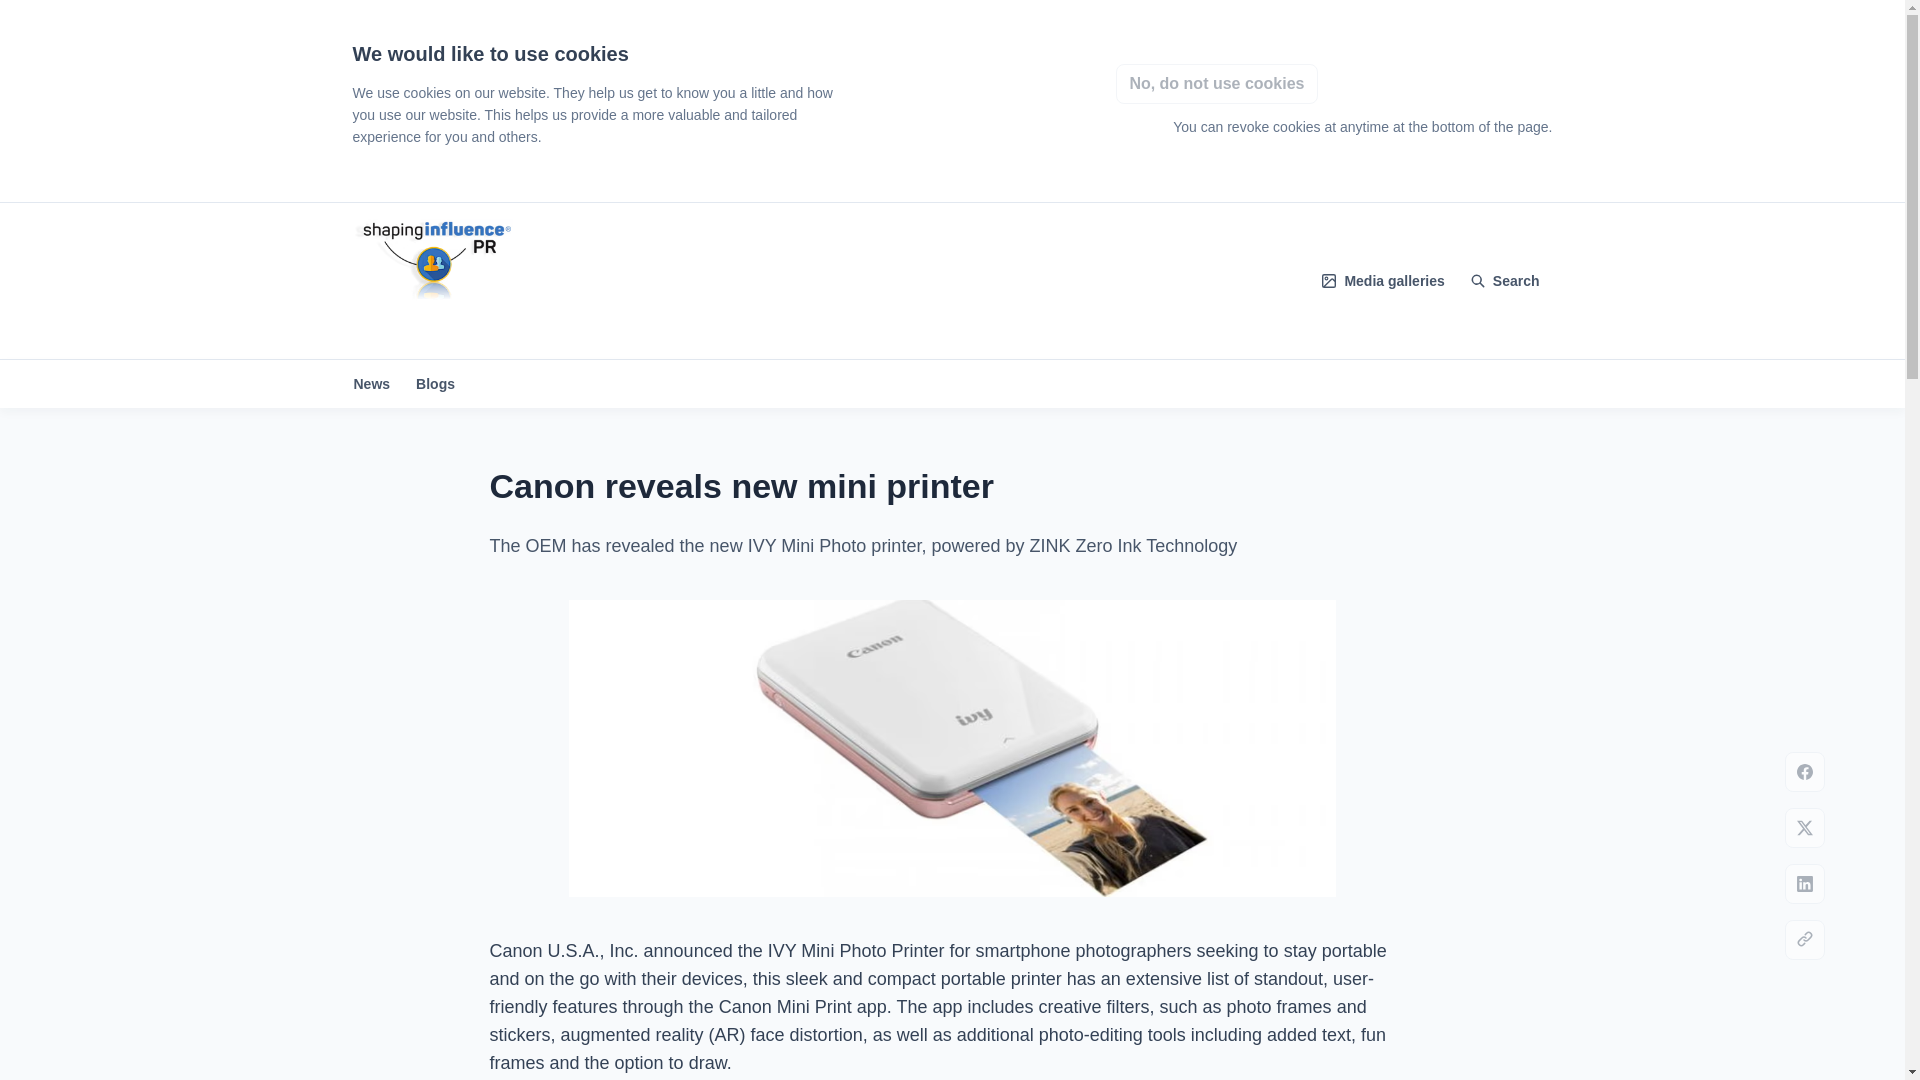 The image size is (1920, 1080). I want to click on News, so click(371, 383).